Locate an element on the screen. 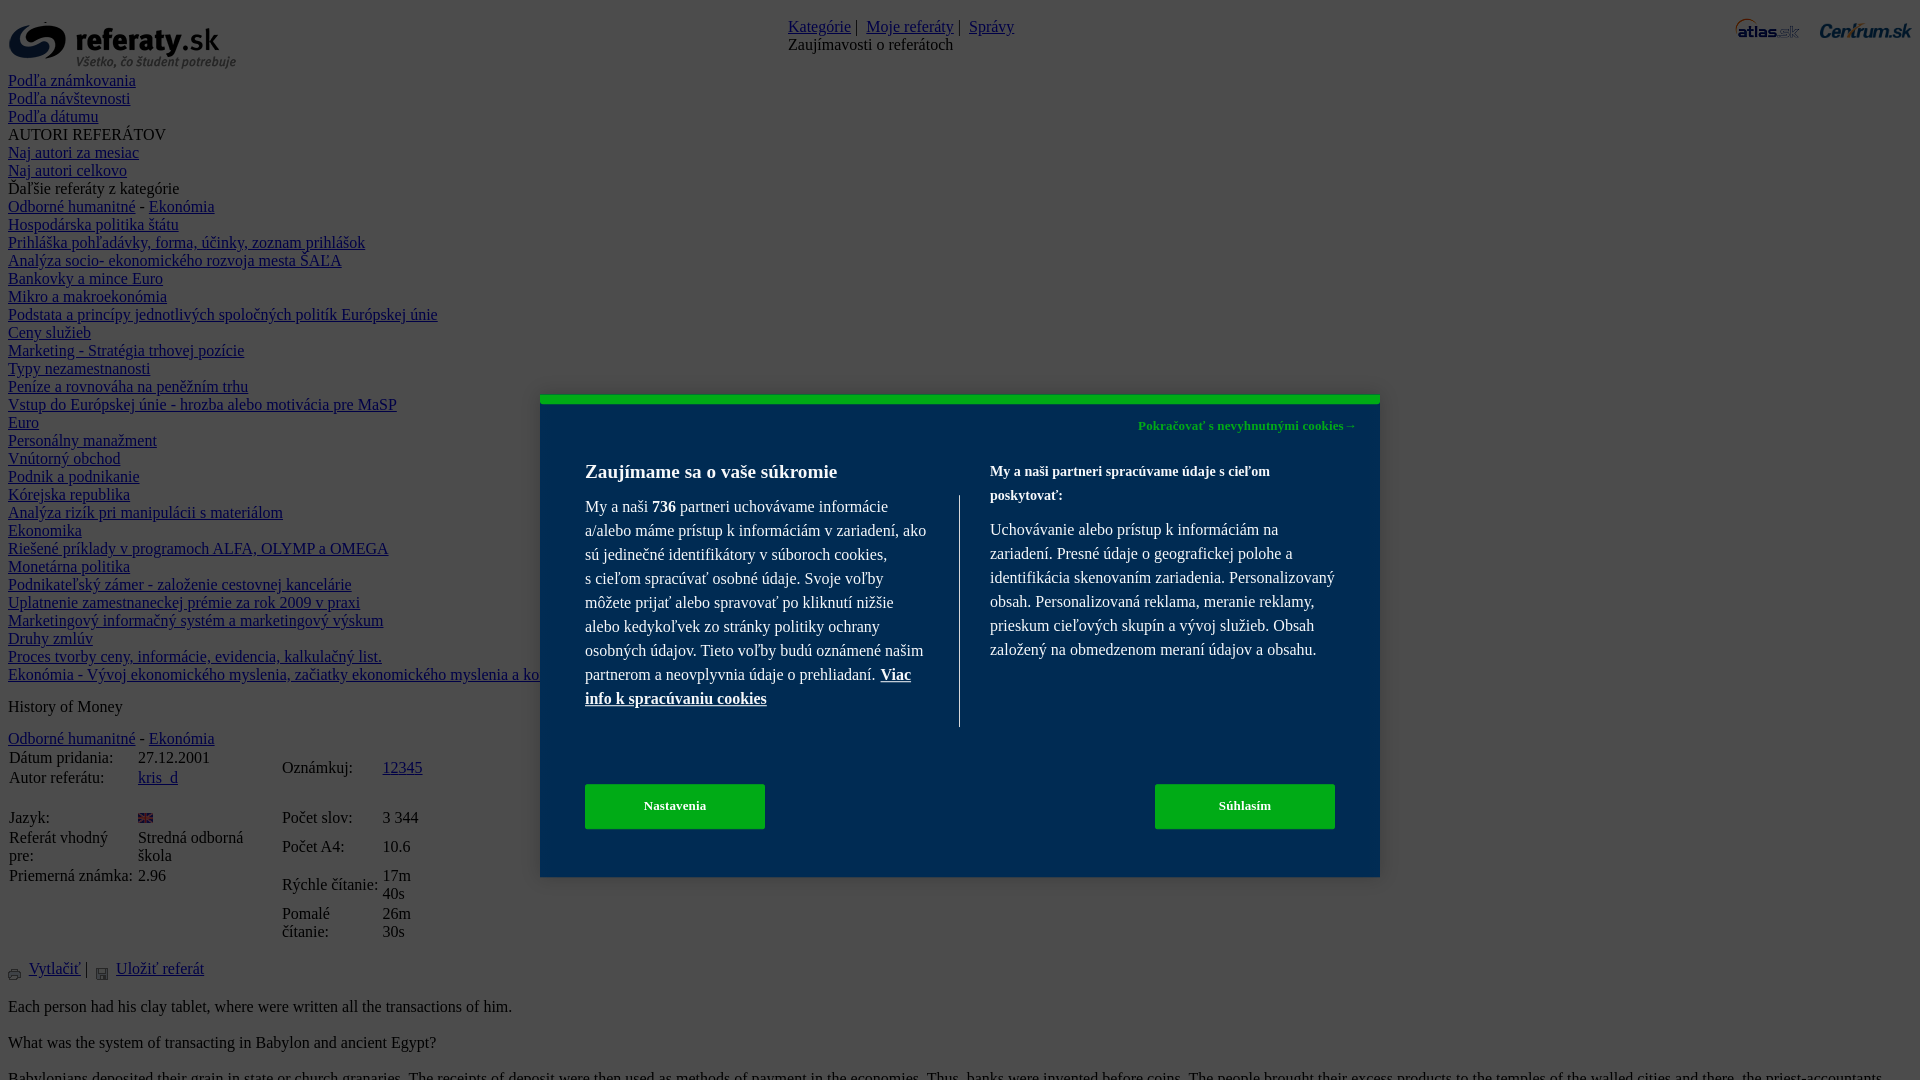 The image size is (1920, 1080). Euro is located at coordinates (22, 422).